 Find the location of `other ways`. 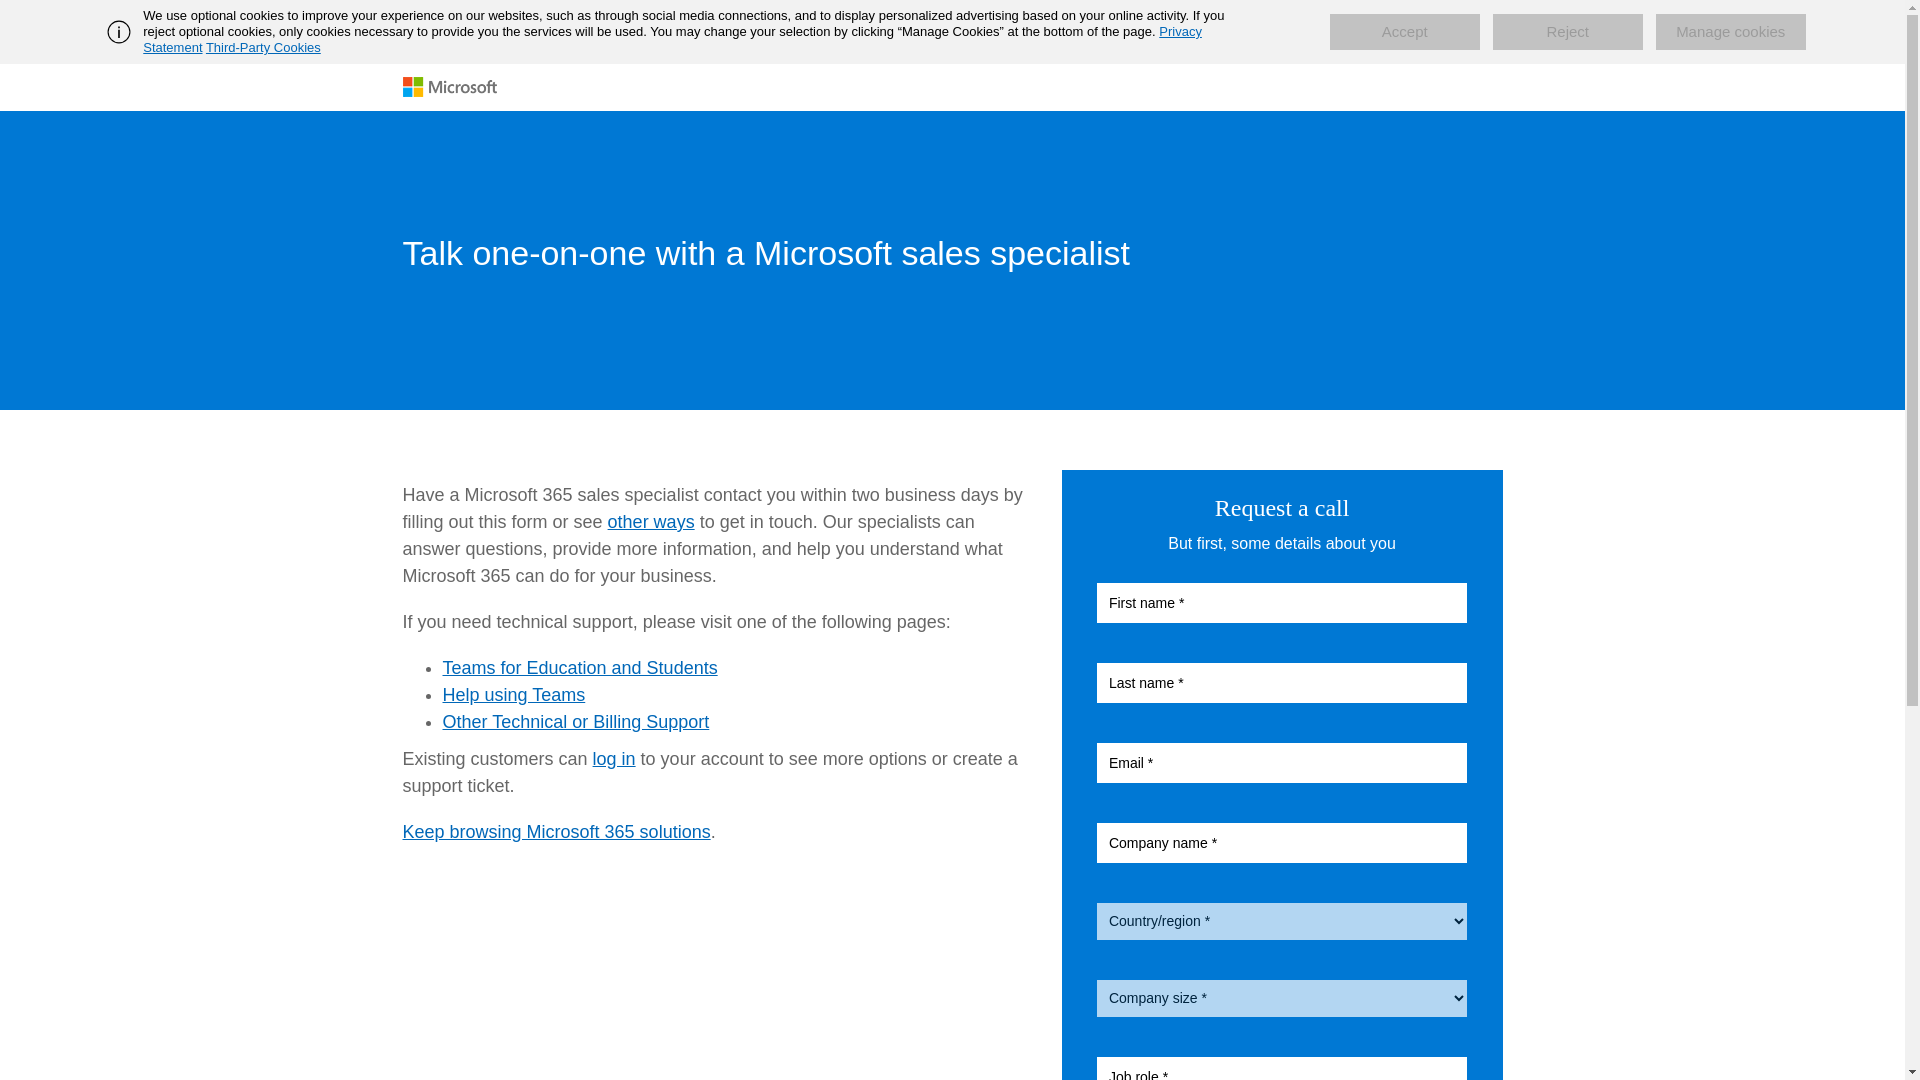

other ways is located at coordinates (652, 522).